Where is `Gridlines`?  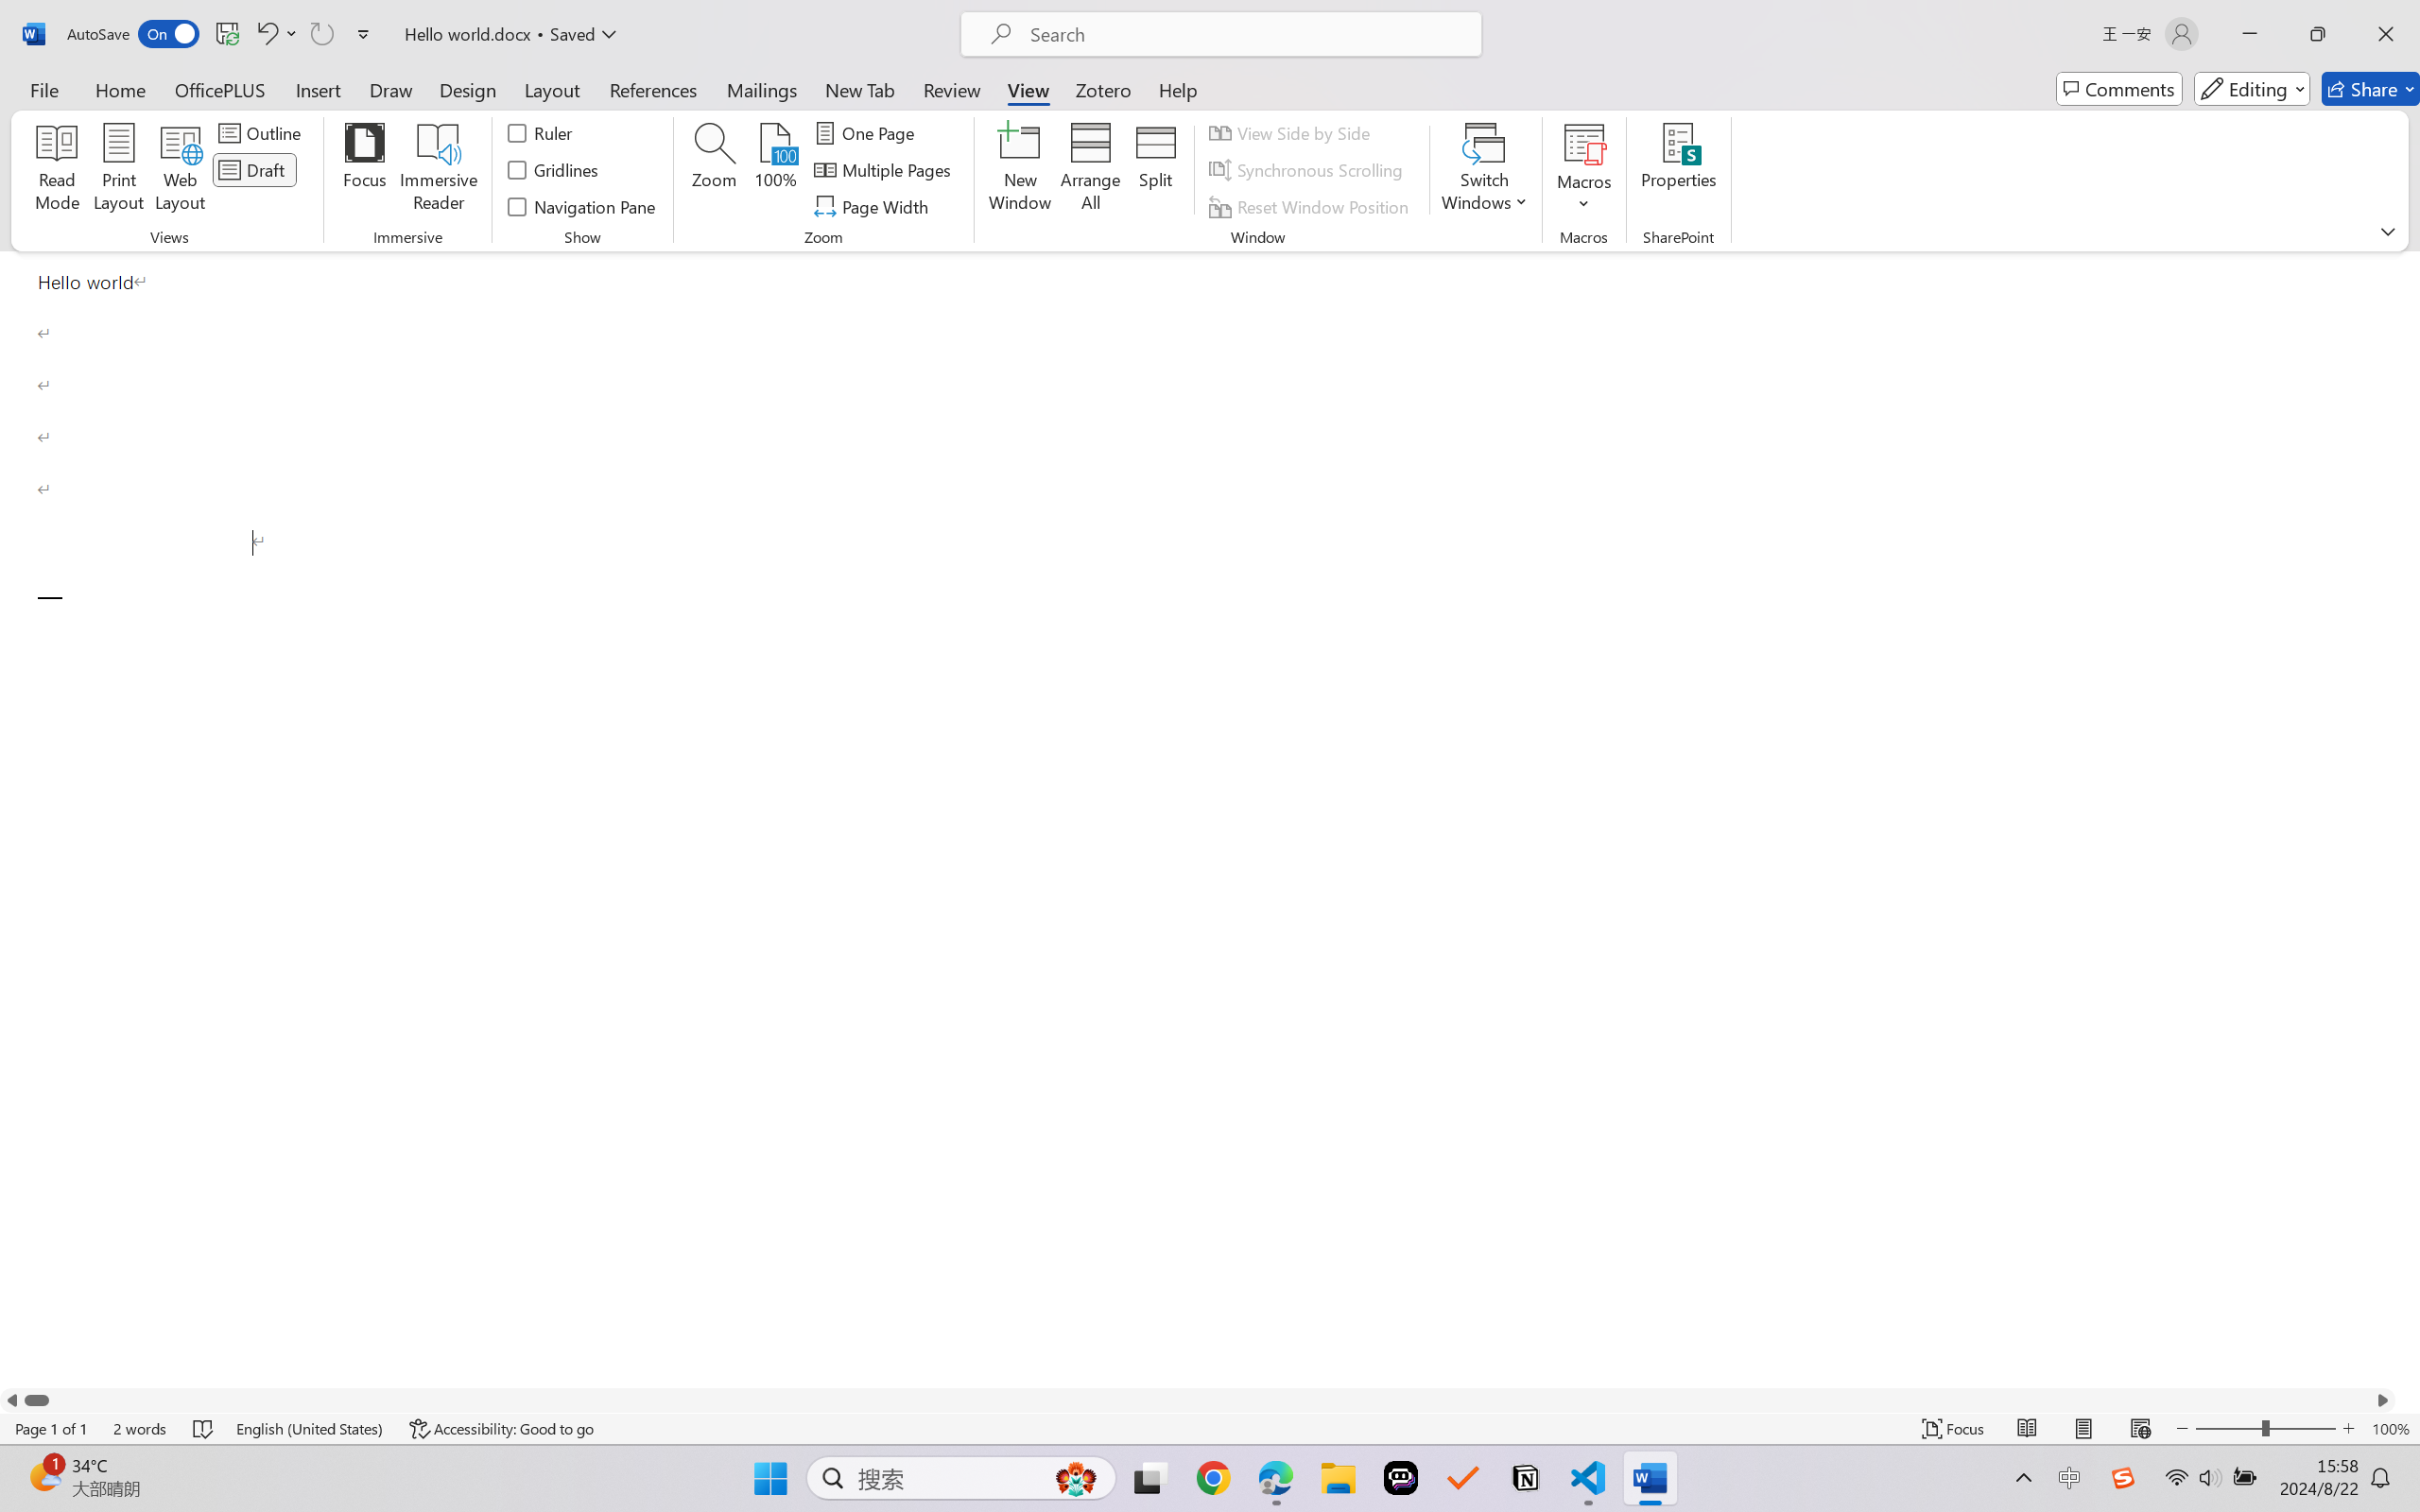 Gridlines is located at coordinates (554, 170).